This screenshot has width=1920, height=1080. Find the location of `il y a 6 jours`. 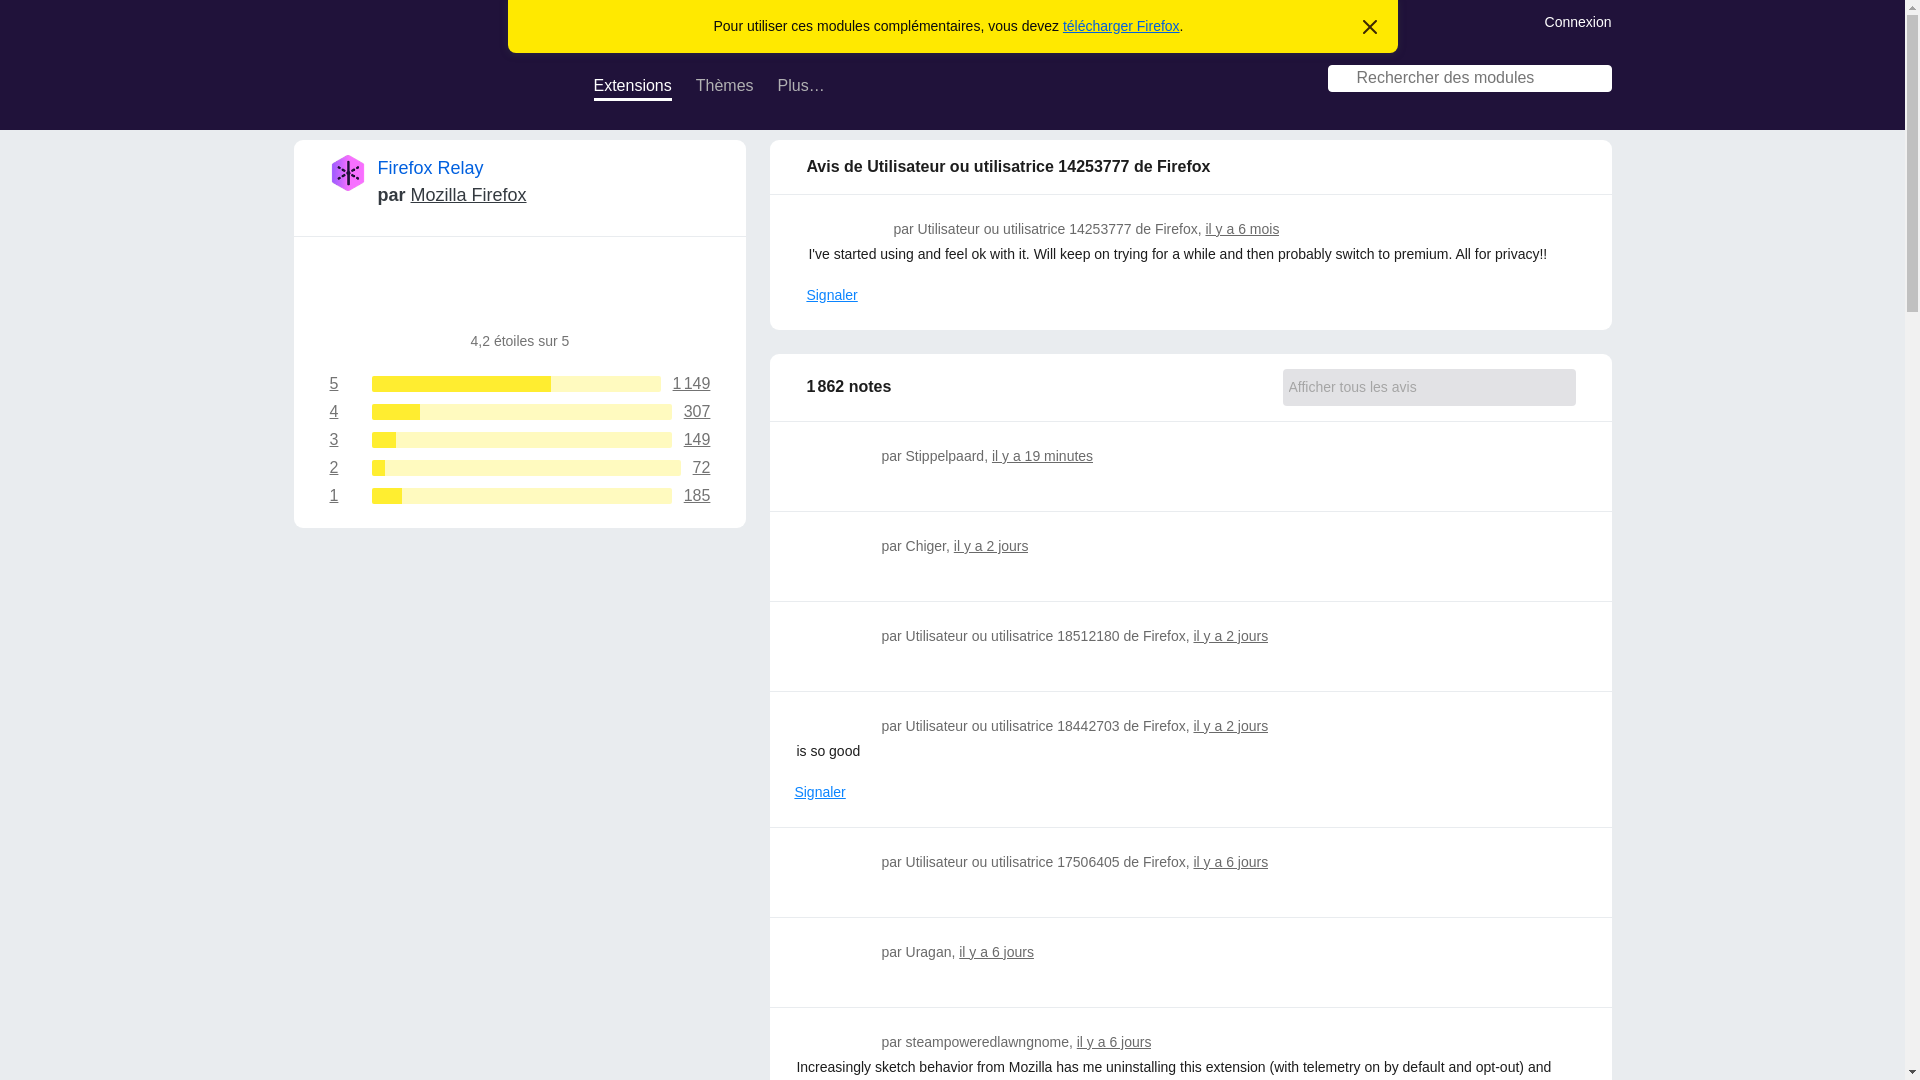

il y a 6 jours is located at coordinates (996, 952).